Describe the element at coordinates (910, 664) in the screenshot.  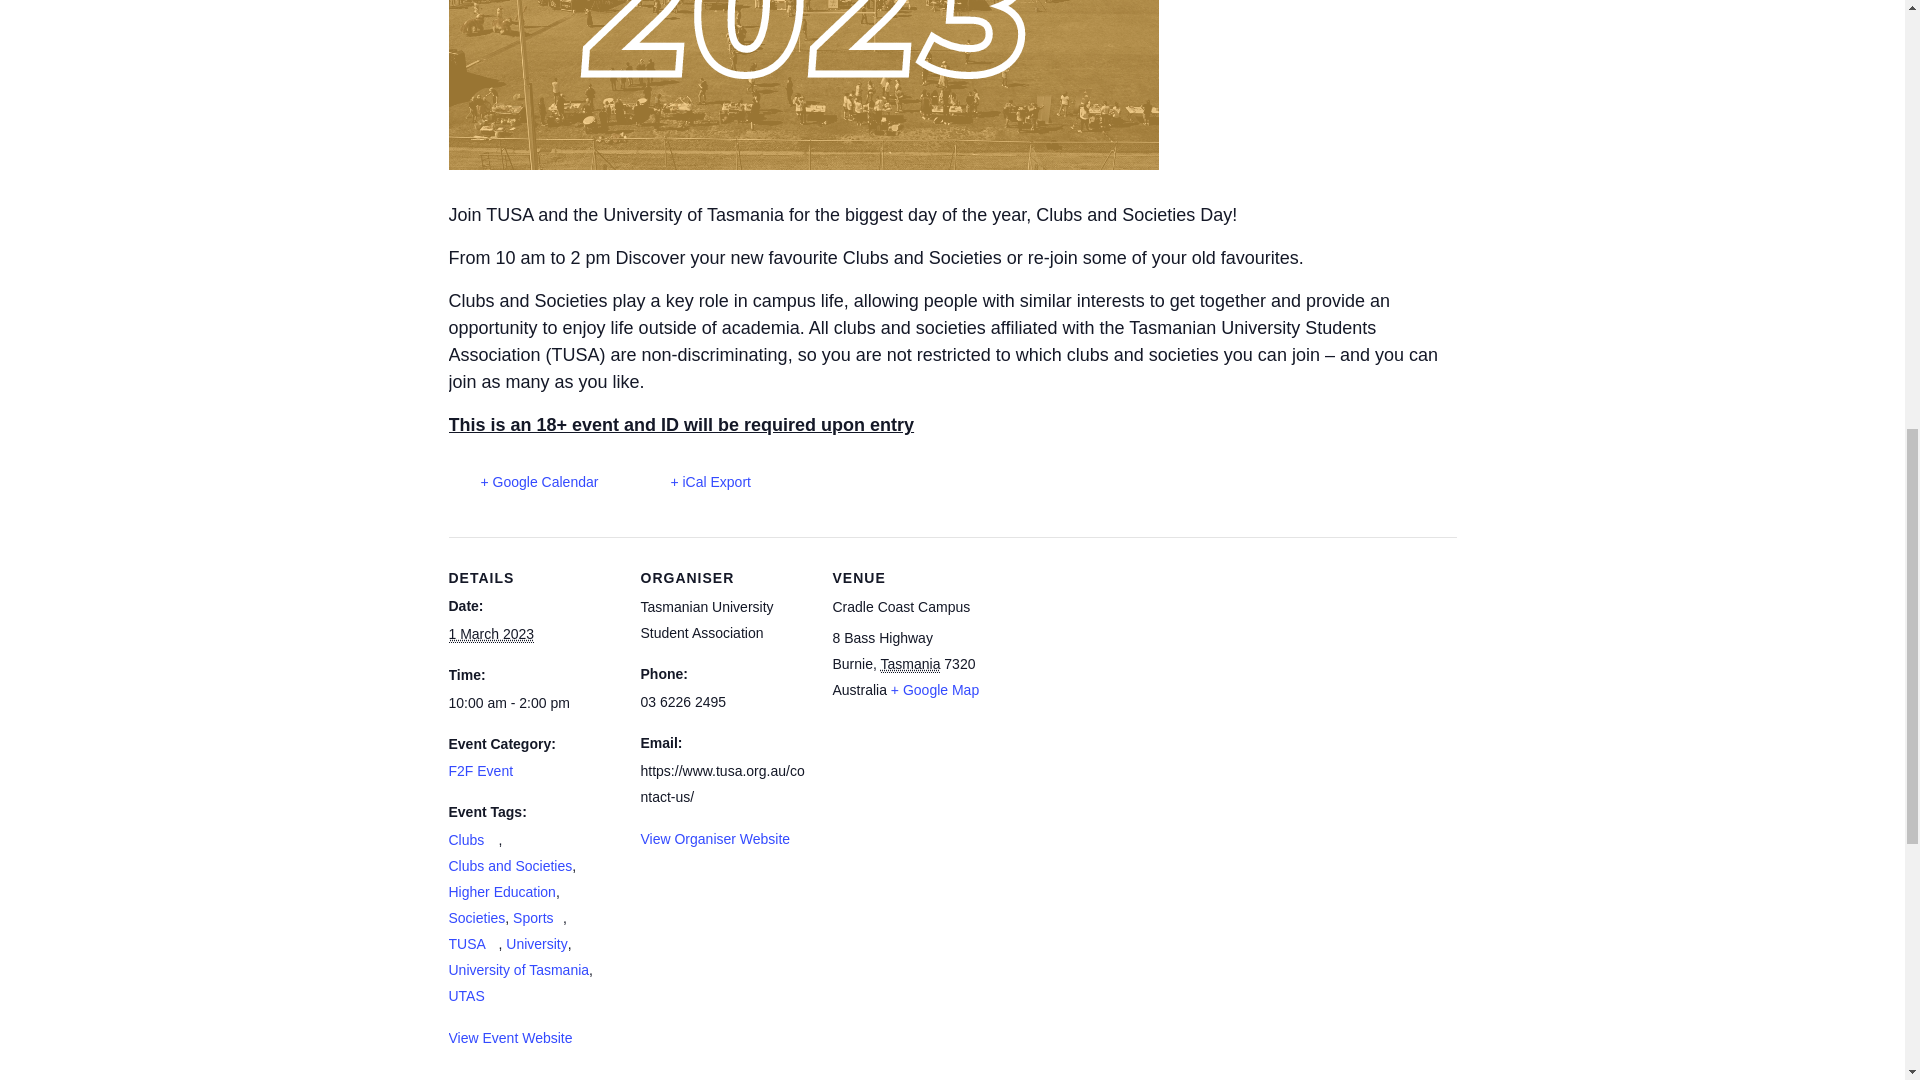
I see `Tasmania` at that location.